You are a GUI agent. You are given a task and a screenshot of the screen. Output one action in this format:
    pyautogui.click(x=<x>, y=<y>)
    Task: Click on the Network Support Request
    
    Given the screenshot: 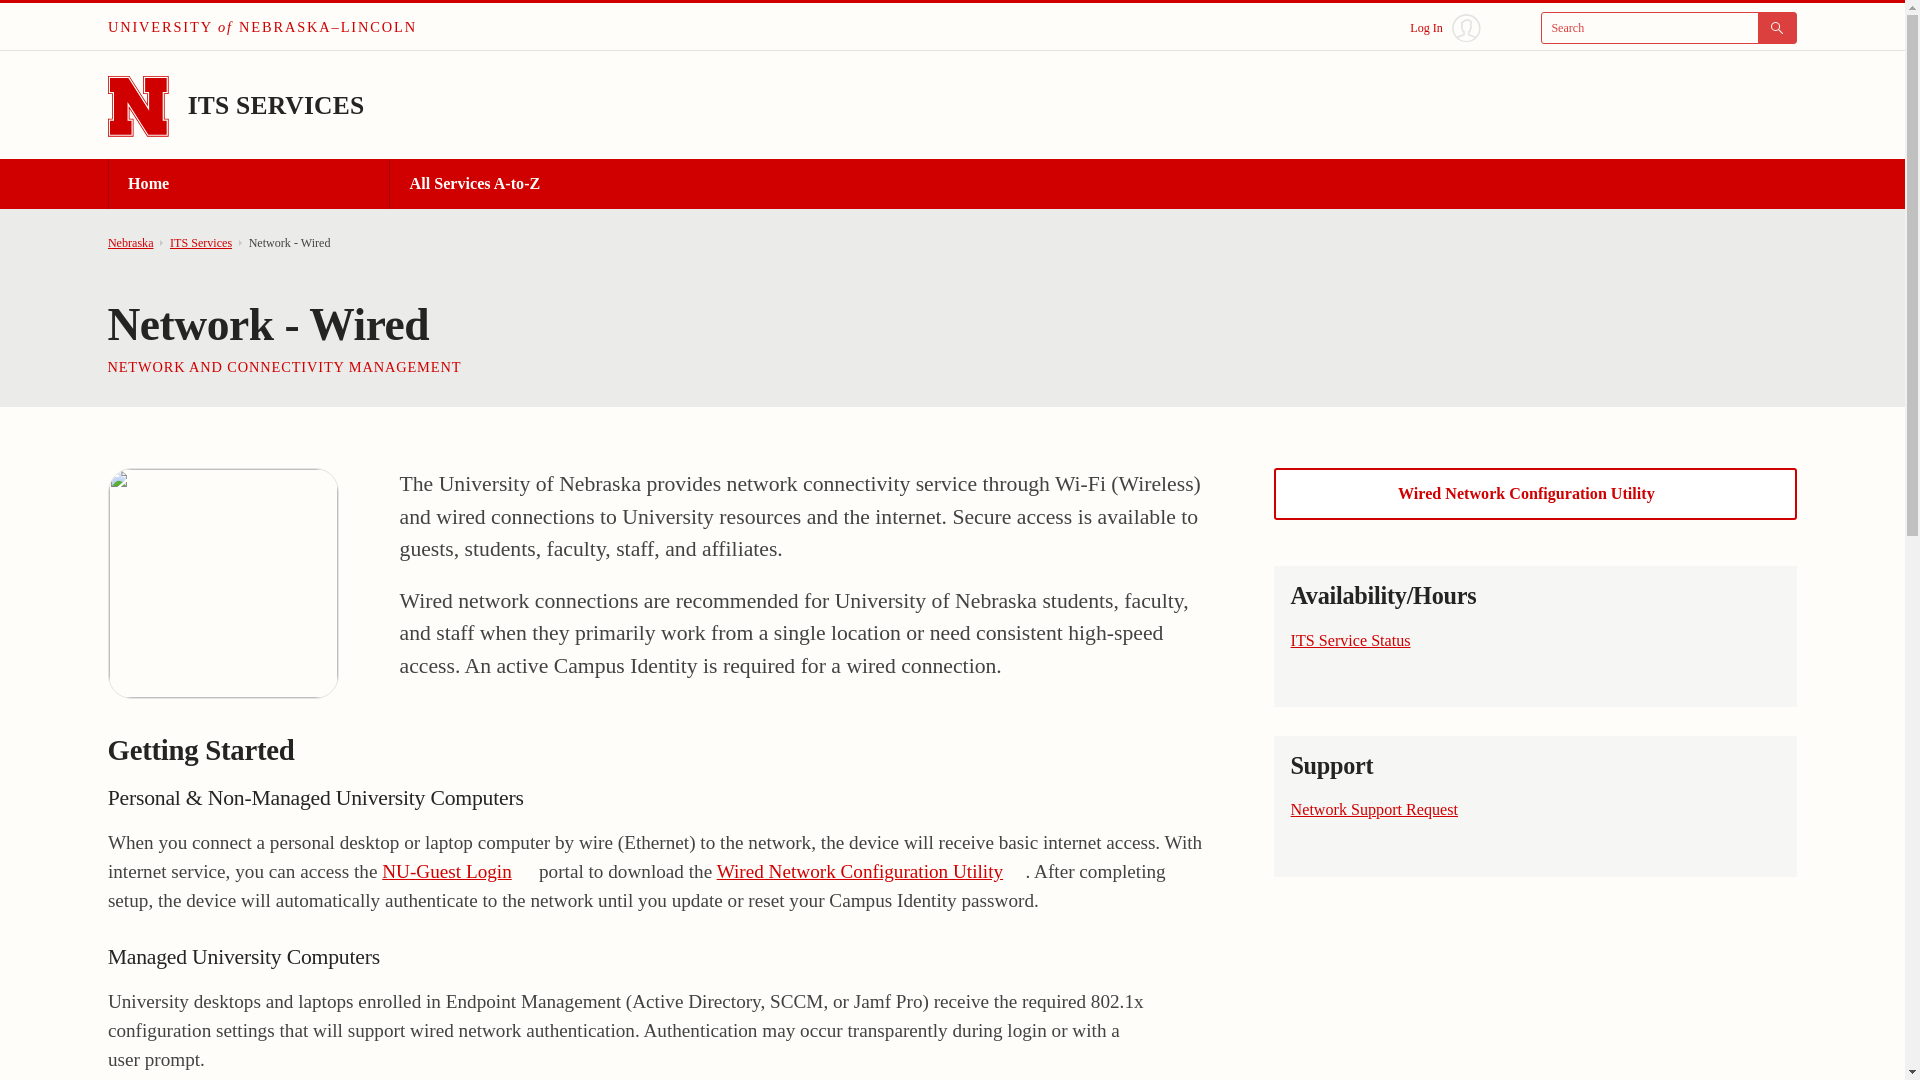 What is the action you would take?
    pyautogui.click(x=1383, y=809)
    